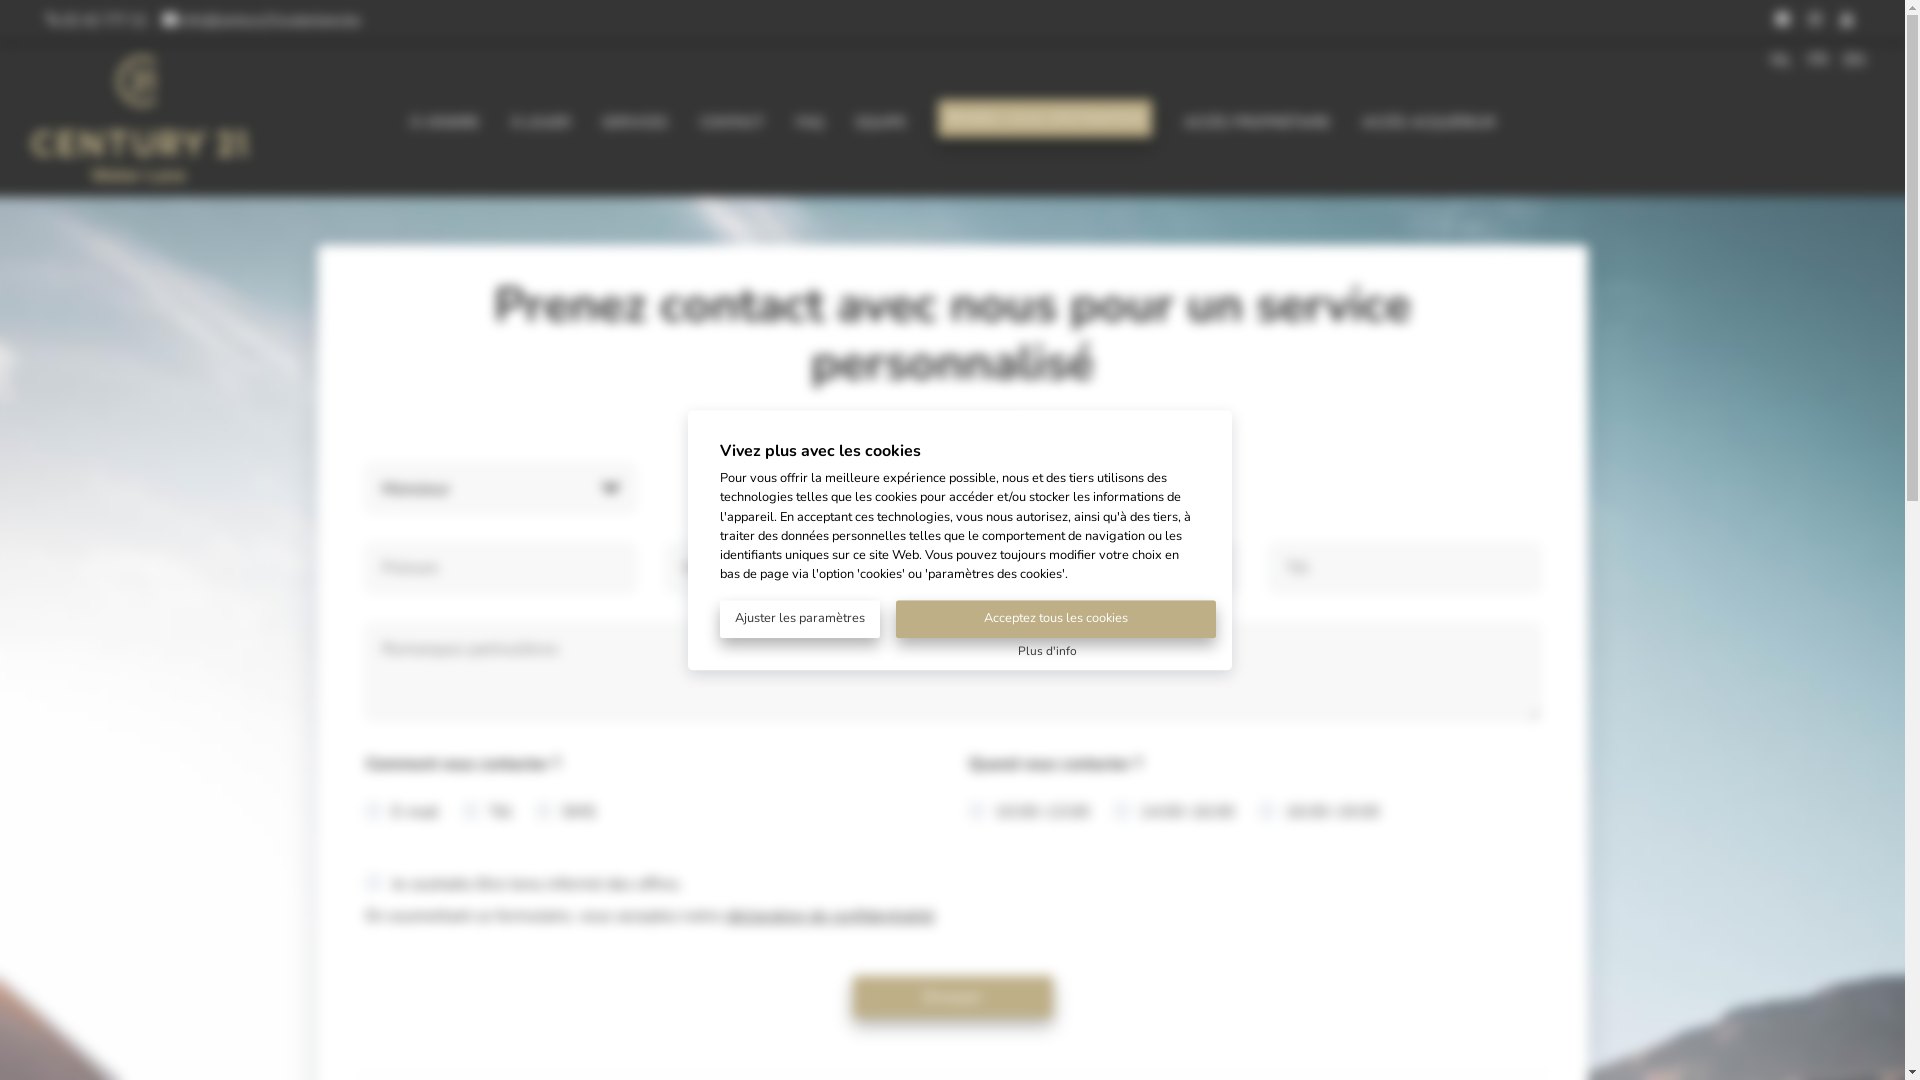 The image size is (1920, 1080). I want to click on FR, so click(1818, 60).